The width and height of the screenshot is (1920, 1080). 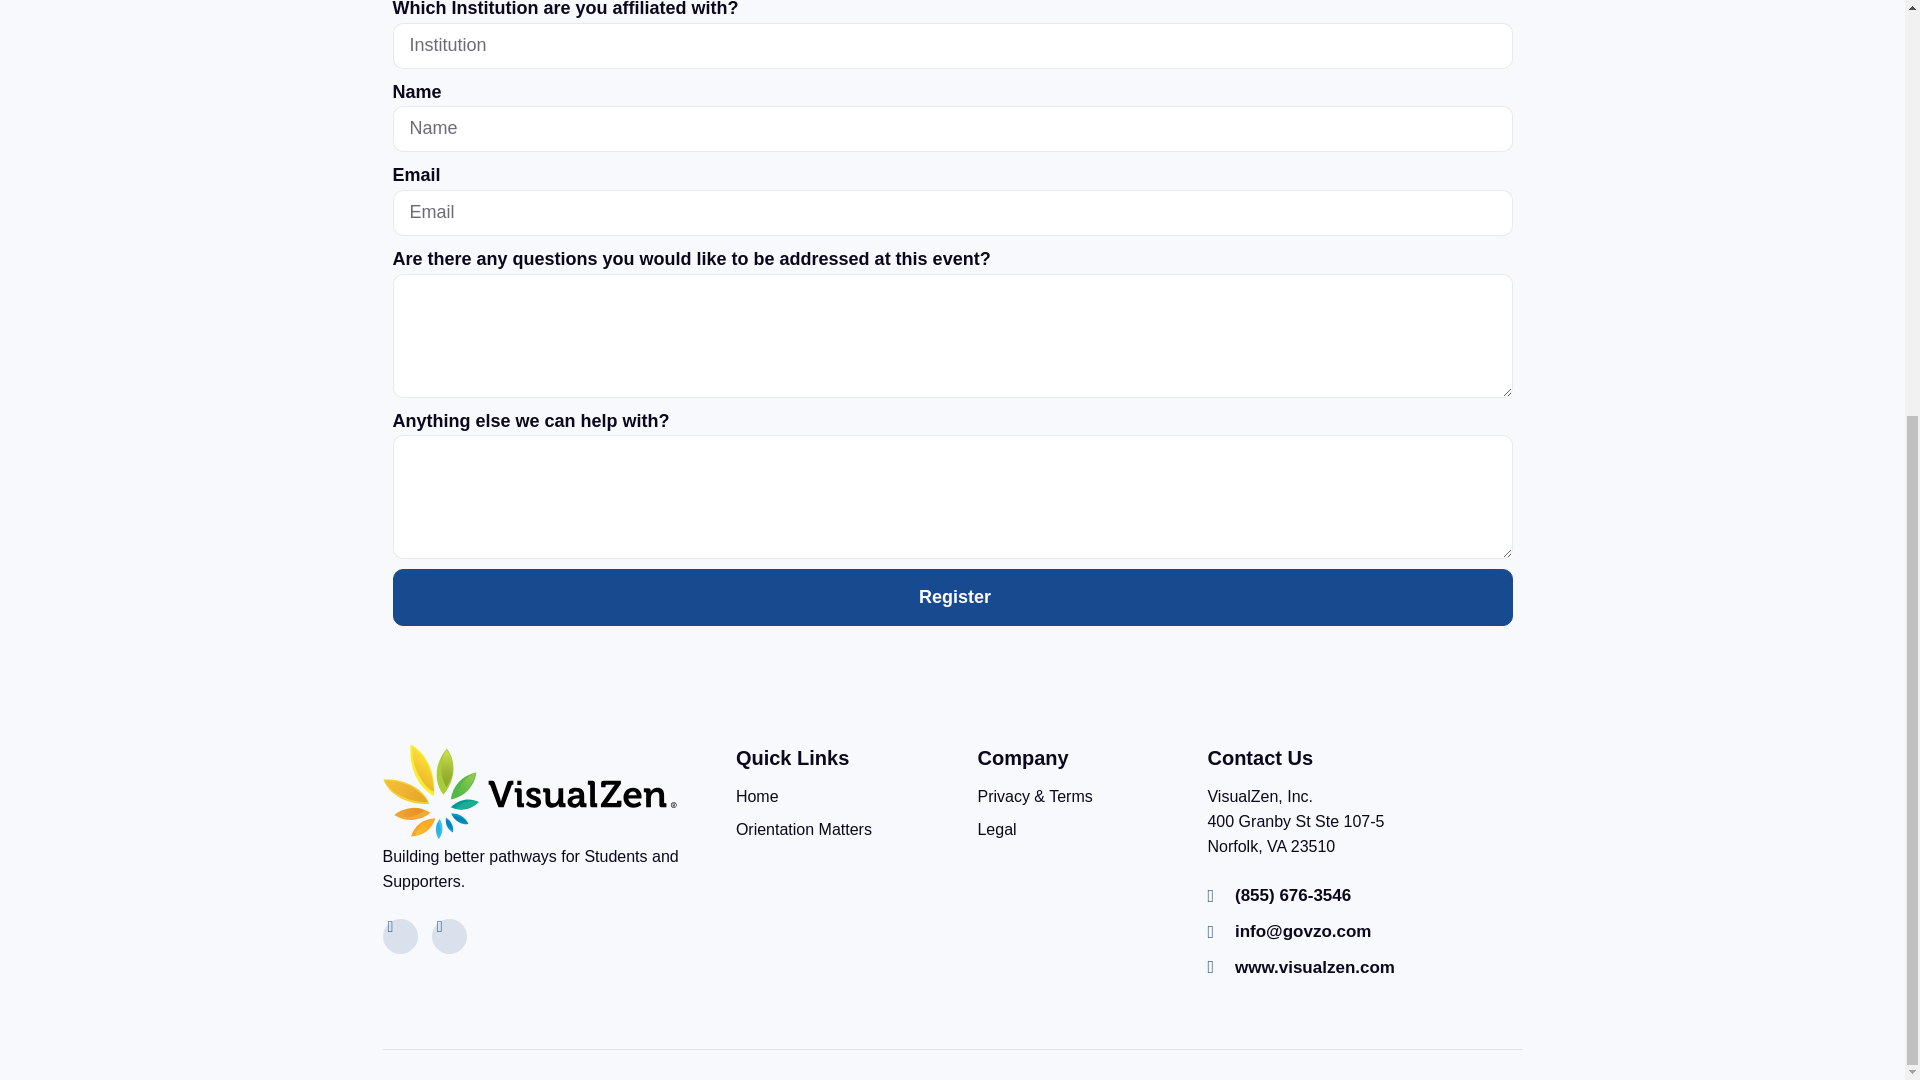 What do you see at coordinates (996, 830) in the screenshot?
I see `Legal` at bounding box center [996, 830].